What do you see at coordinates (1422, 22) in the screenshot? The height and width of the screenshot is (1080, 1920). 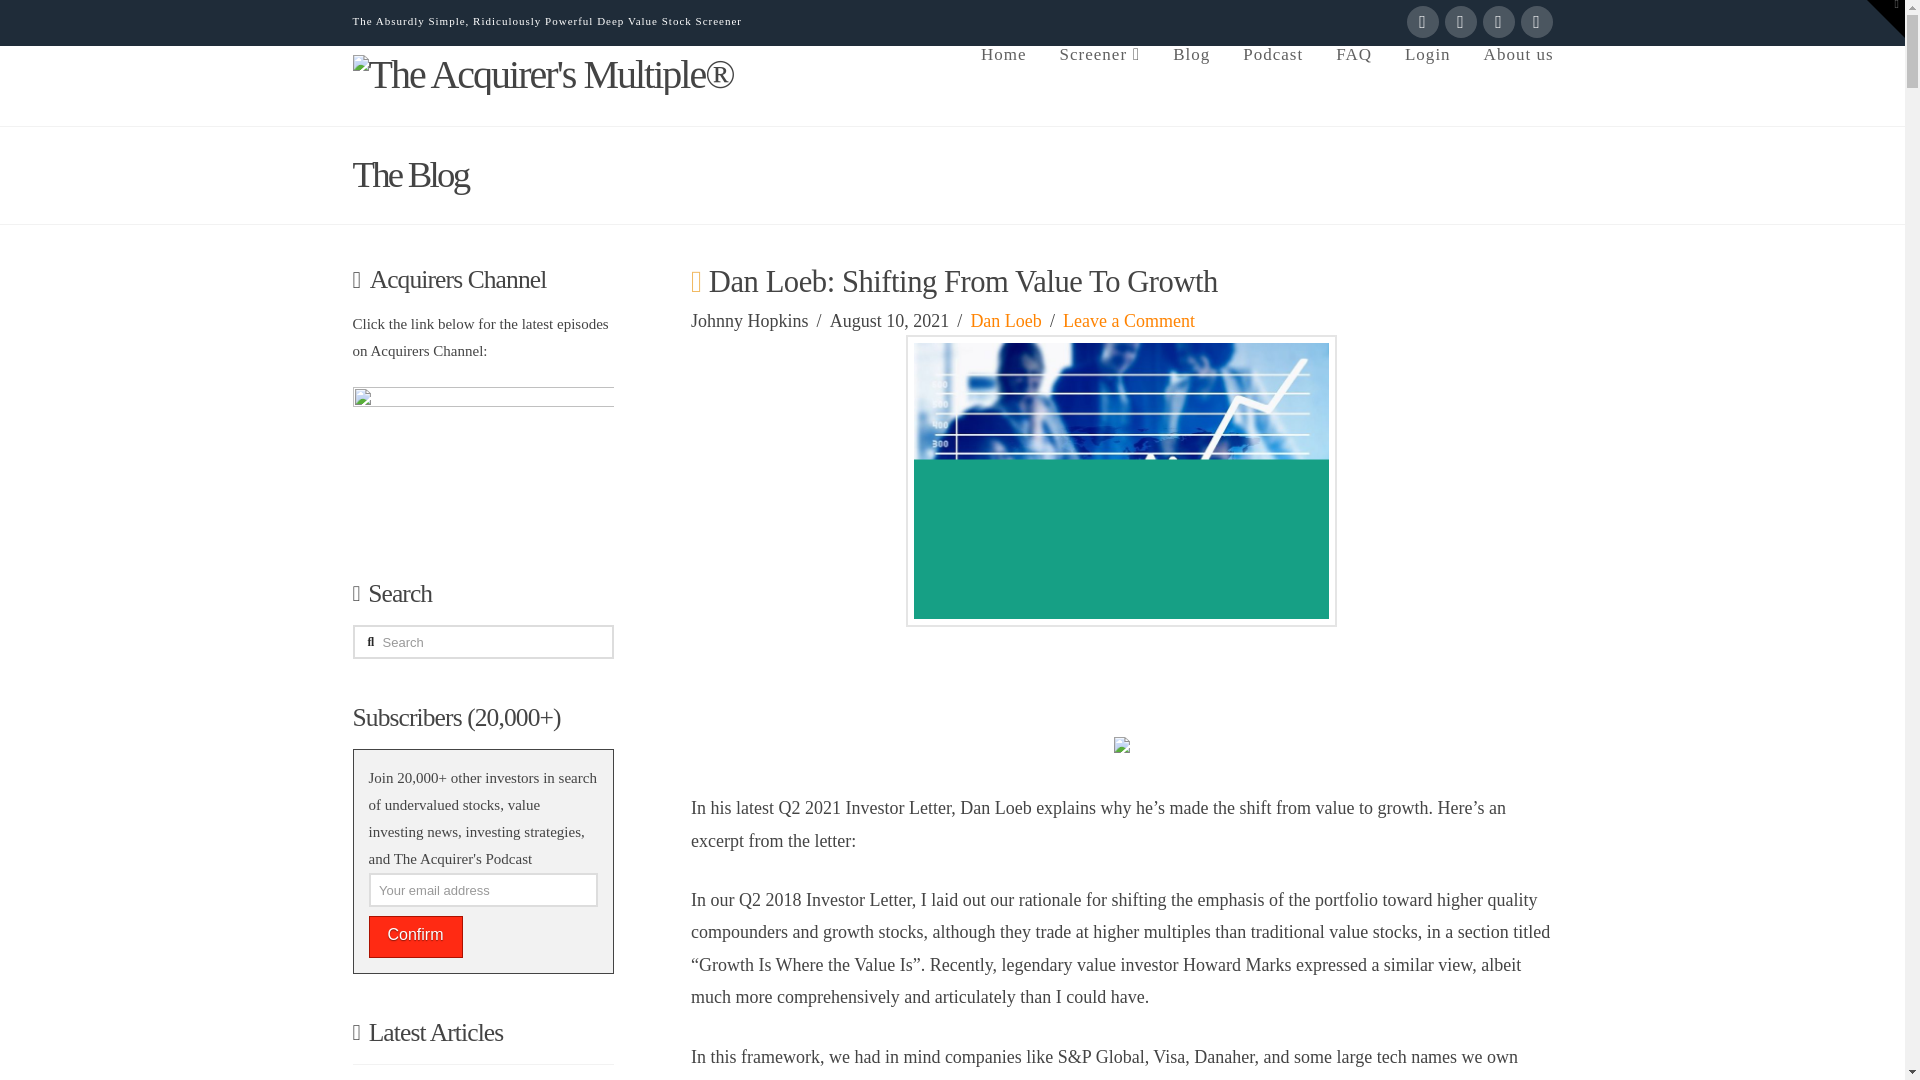 I see `Facebook` at bounding box center [1422, 22].